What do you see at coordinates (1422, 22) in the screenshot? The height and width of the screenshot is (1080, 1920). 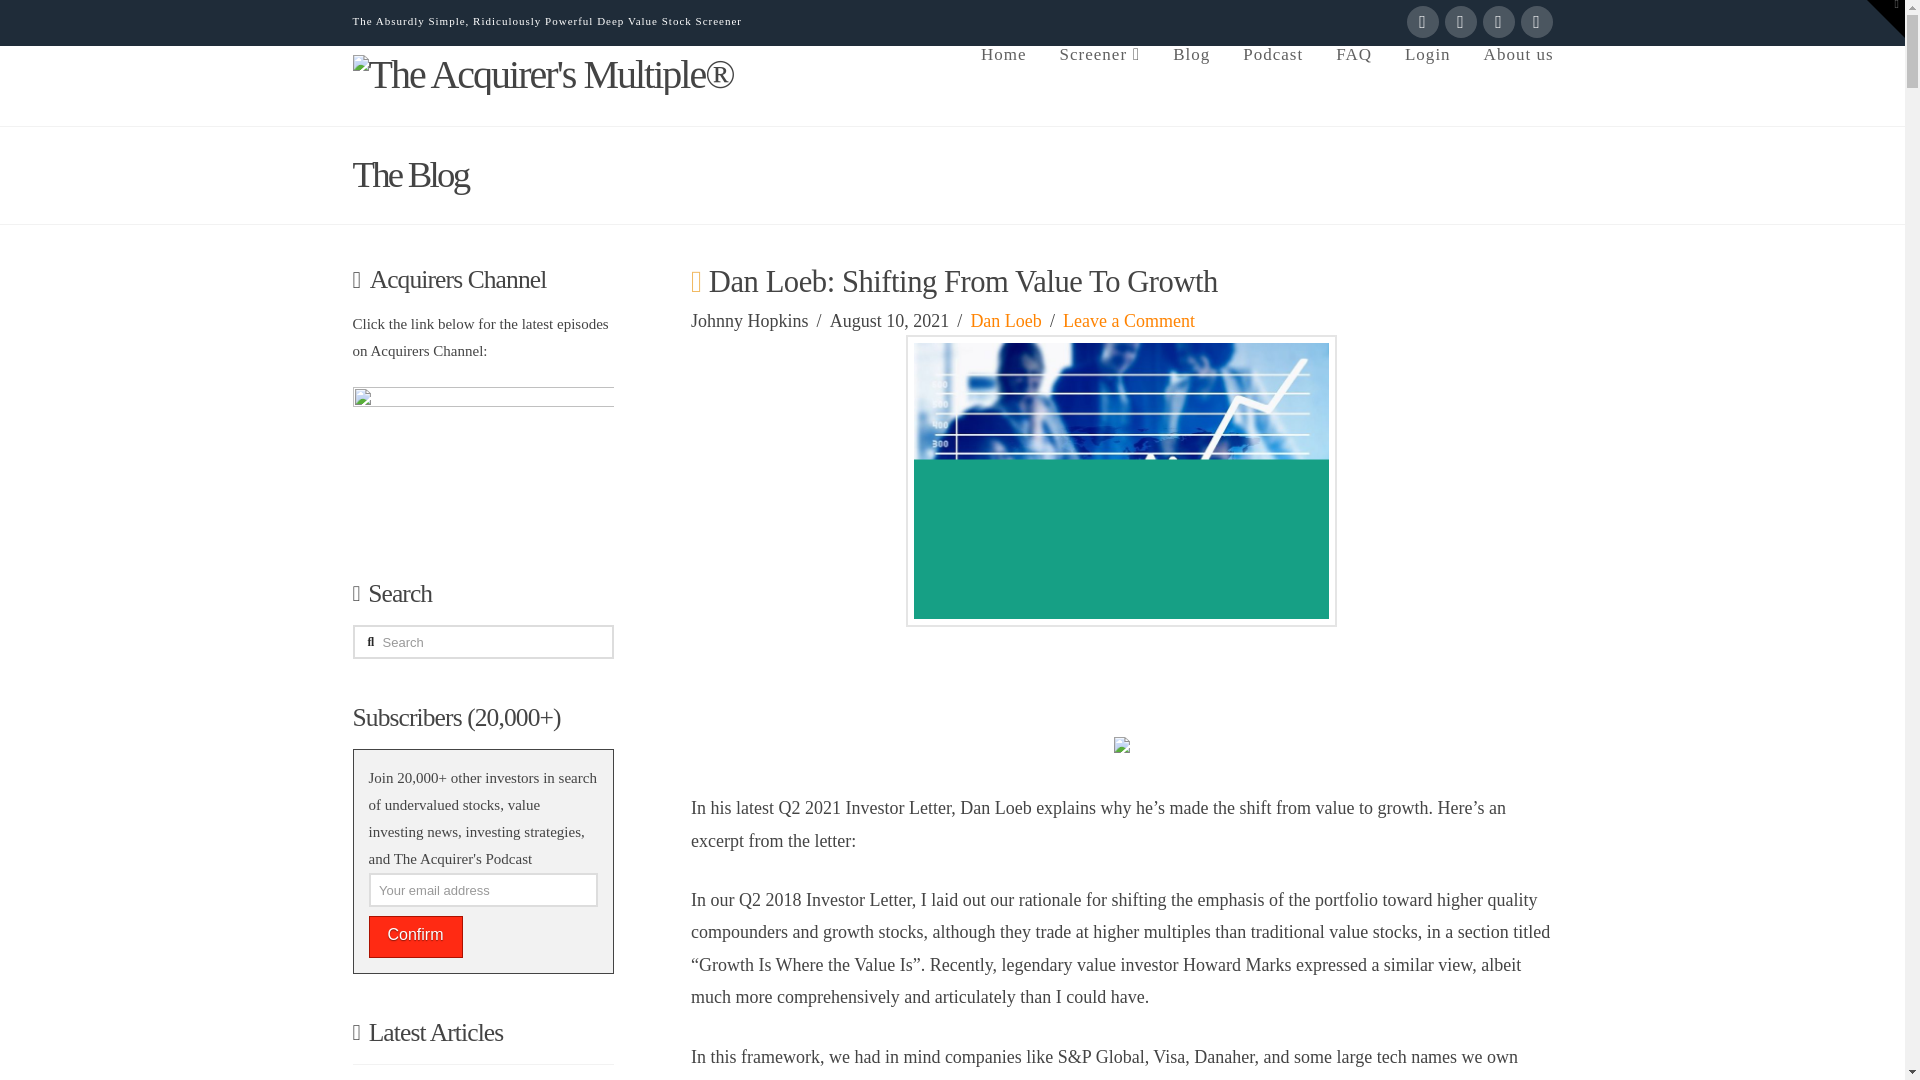 I see `Facebook` at bounding box center [1422, 22].